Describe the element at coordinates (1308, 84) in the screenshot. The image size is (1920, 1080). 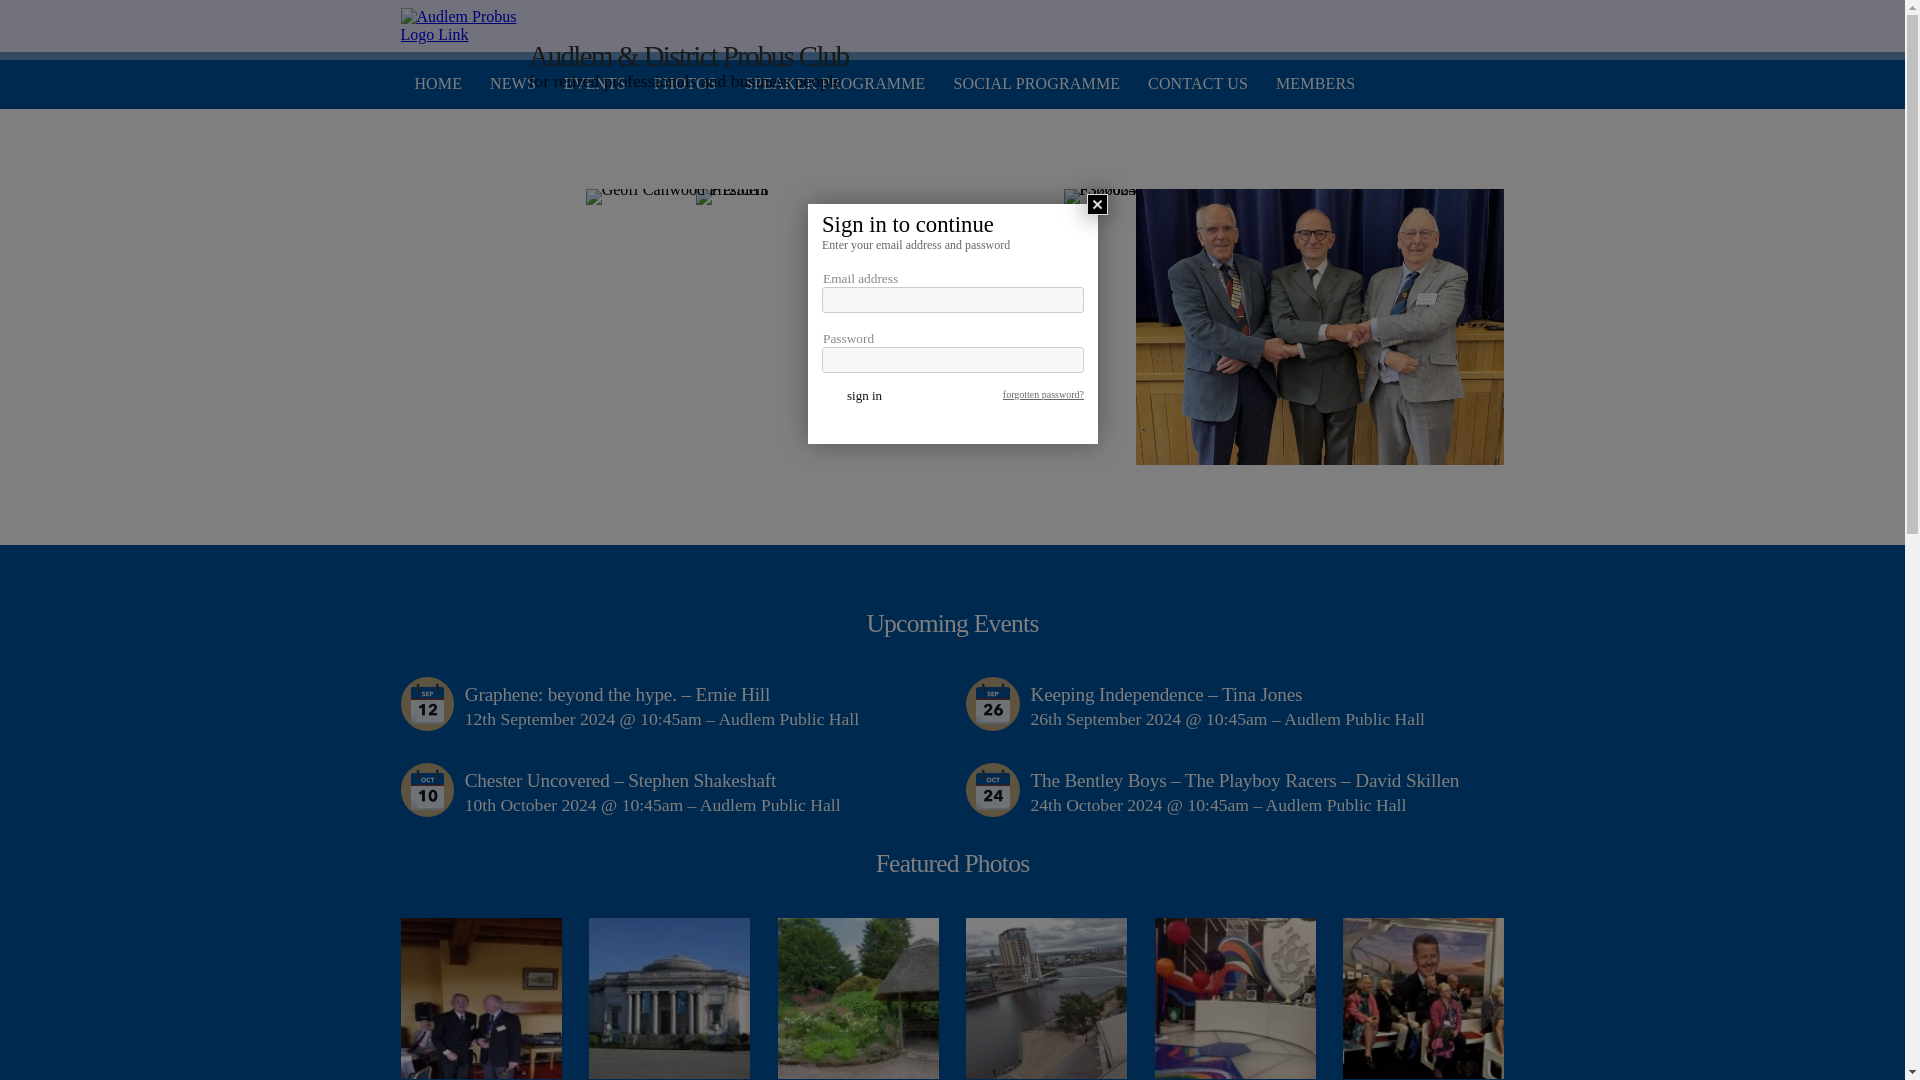
I see `MEMBERS` at that location.